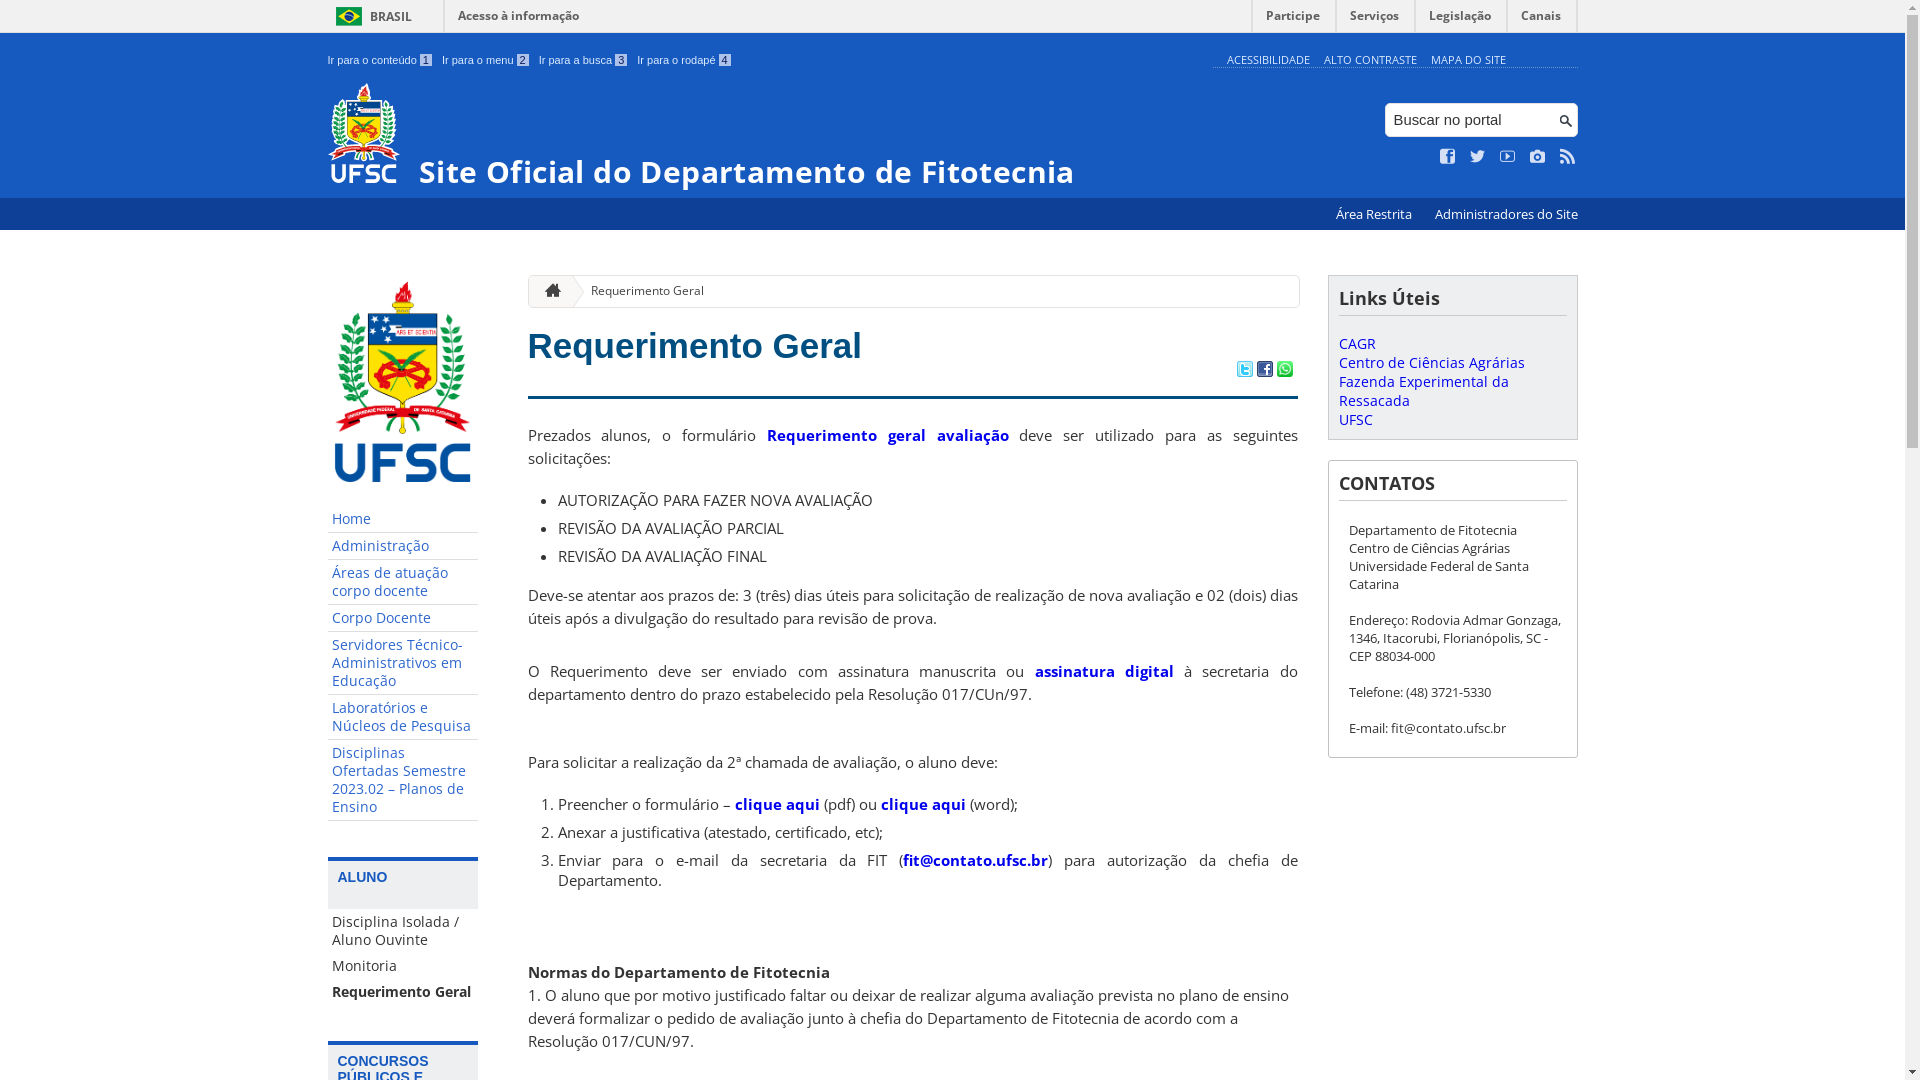 Image resolution: width=1920 pixels, height=1080 pixels. What do you see at coordinates (976, 860) in the screenshot?
I see `fit@contato.ufsc.br` at bounding box center [976, 860].